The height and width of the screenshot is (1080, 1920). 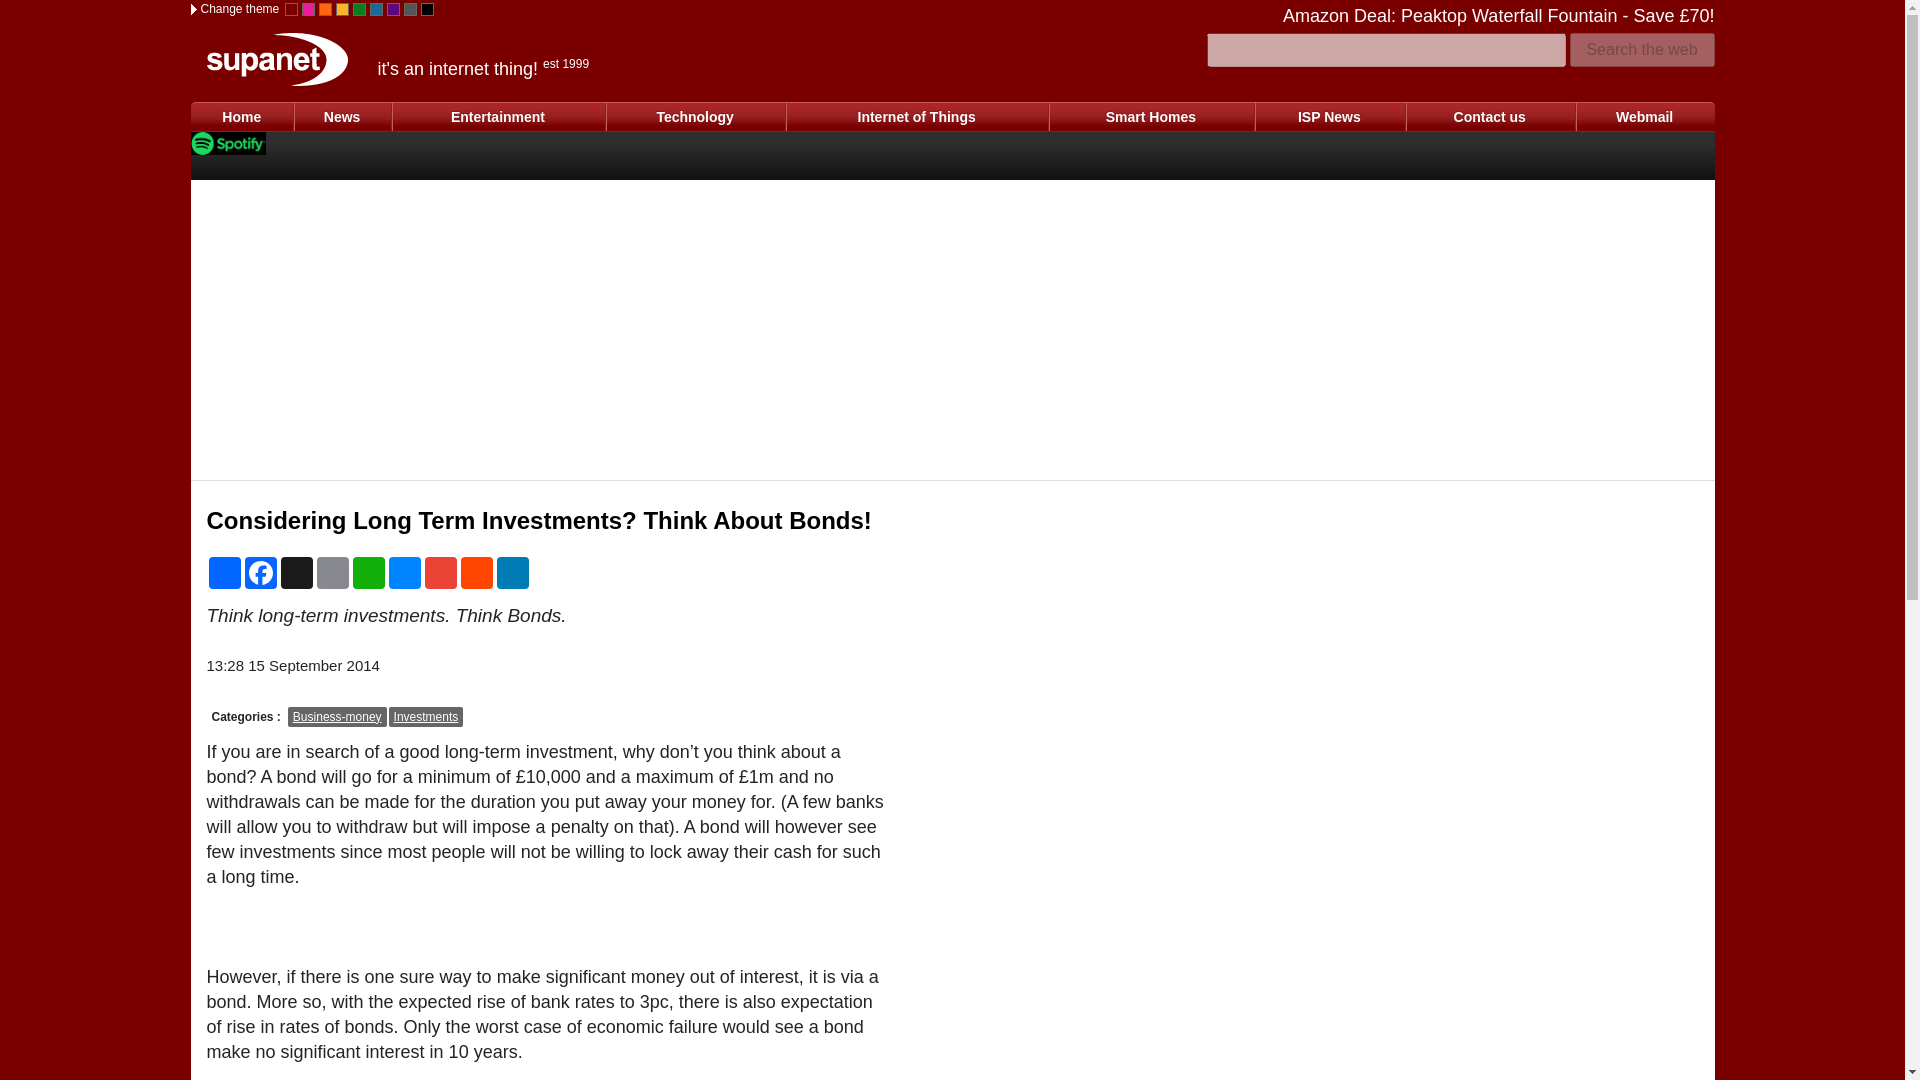 I want to click on Supanet, so click(x=276, y=60).